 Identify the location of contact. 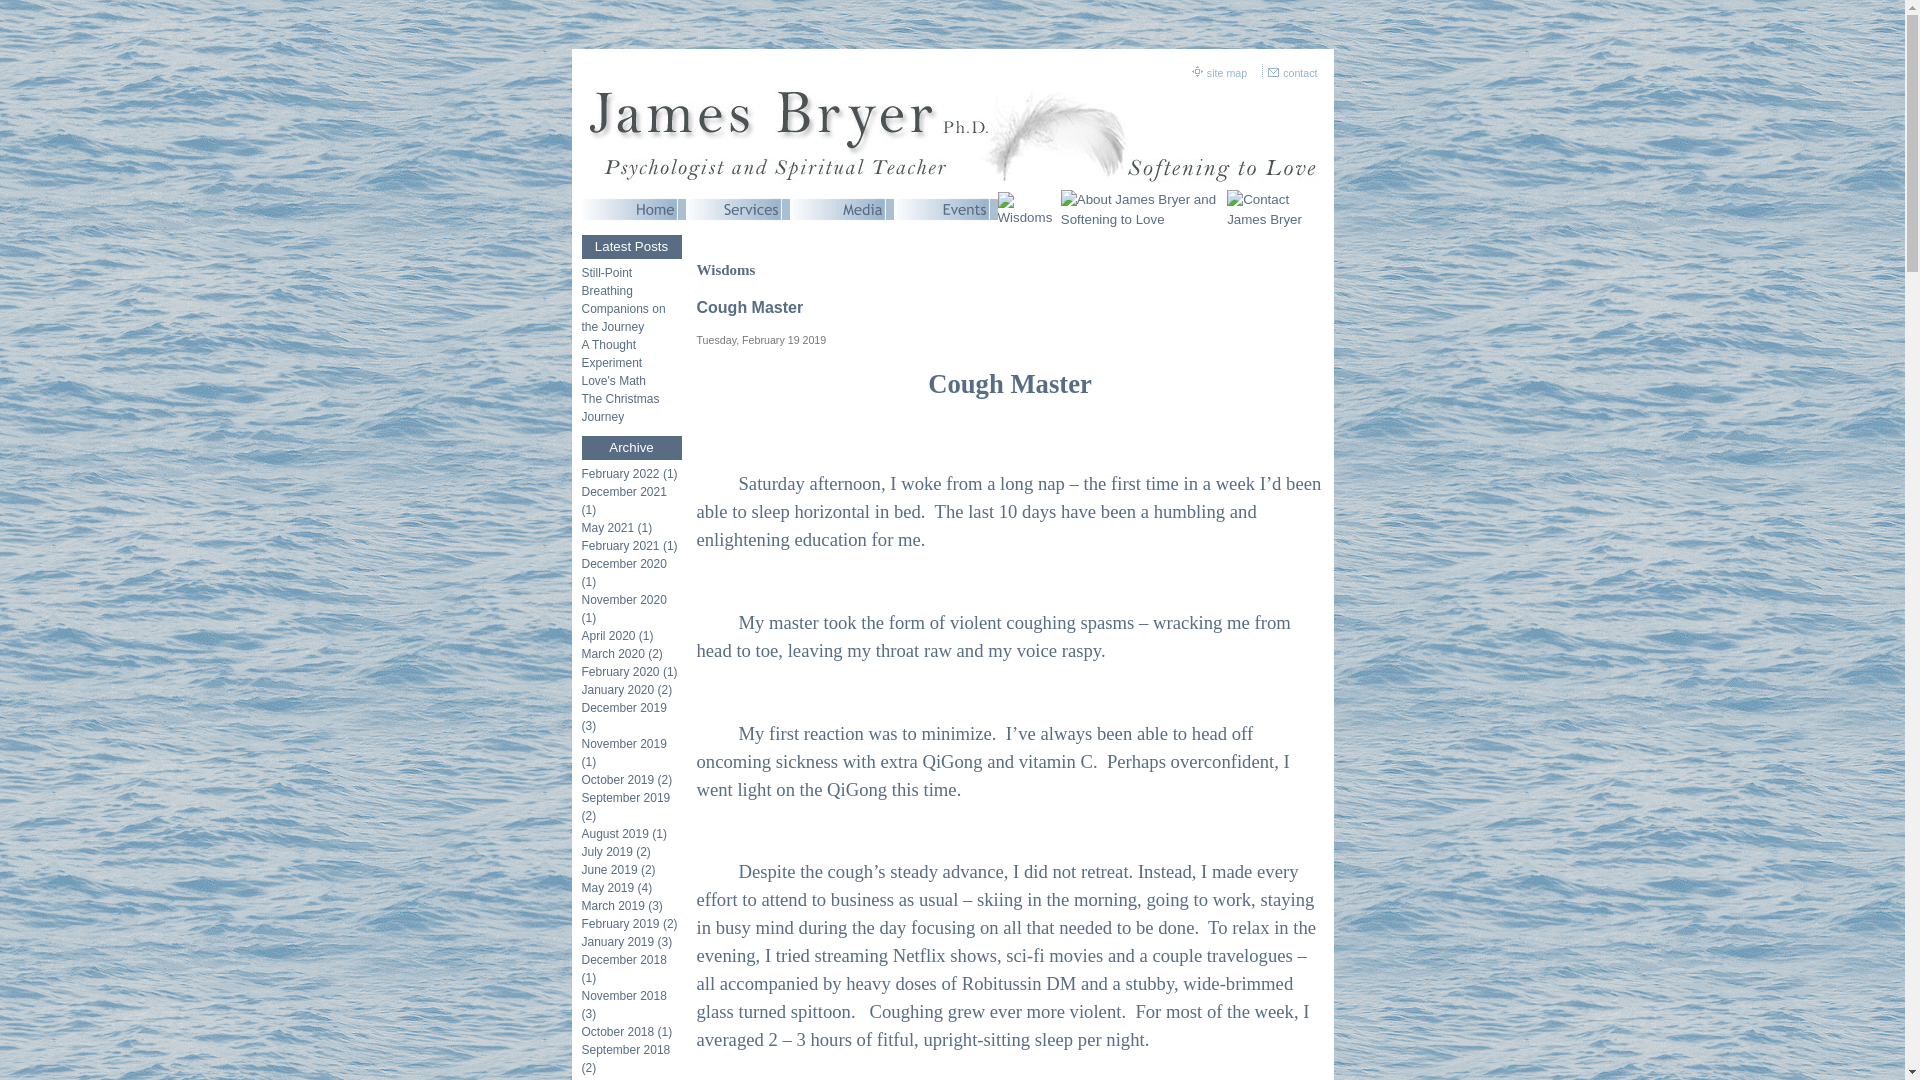
(1300, 72).